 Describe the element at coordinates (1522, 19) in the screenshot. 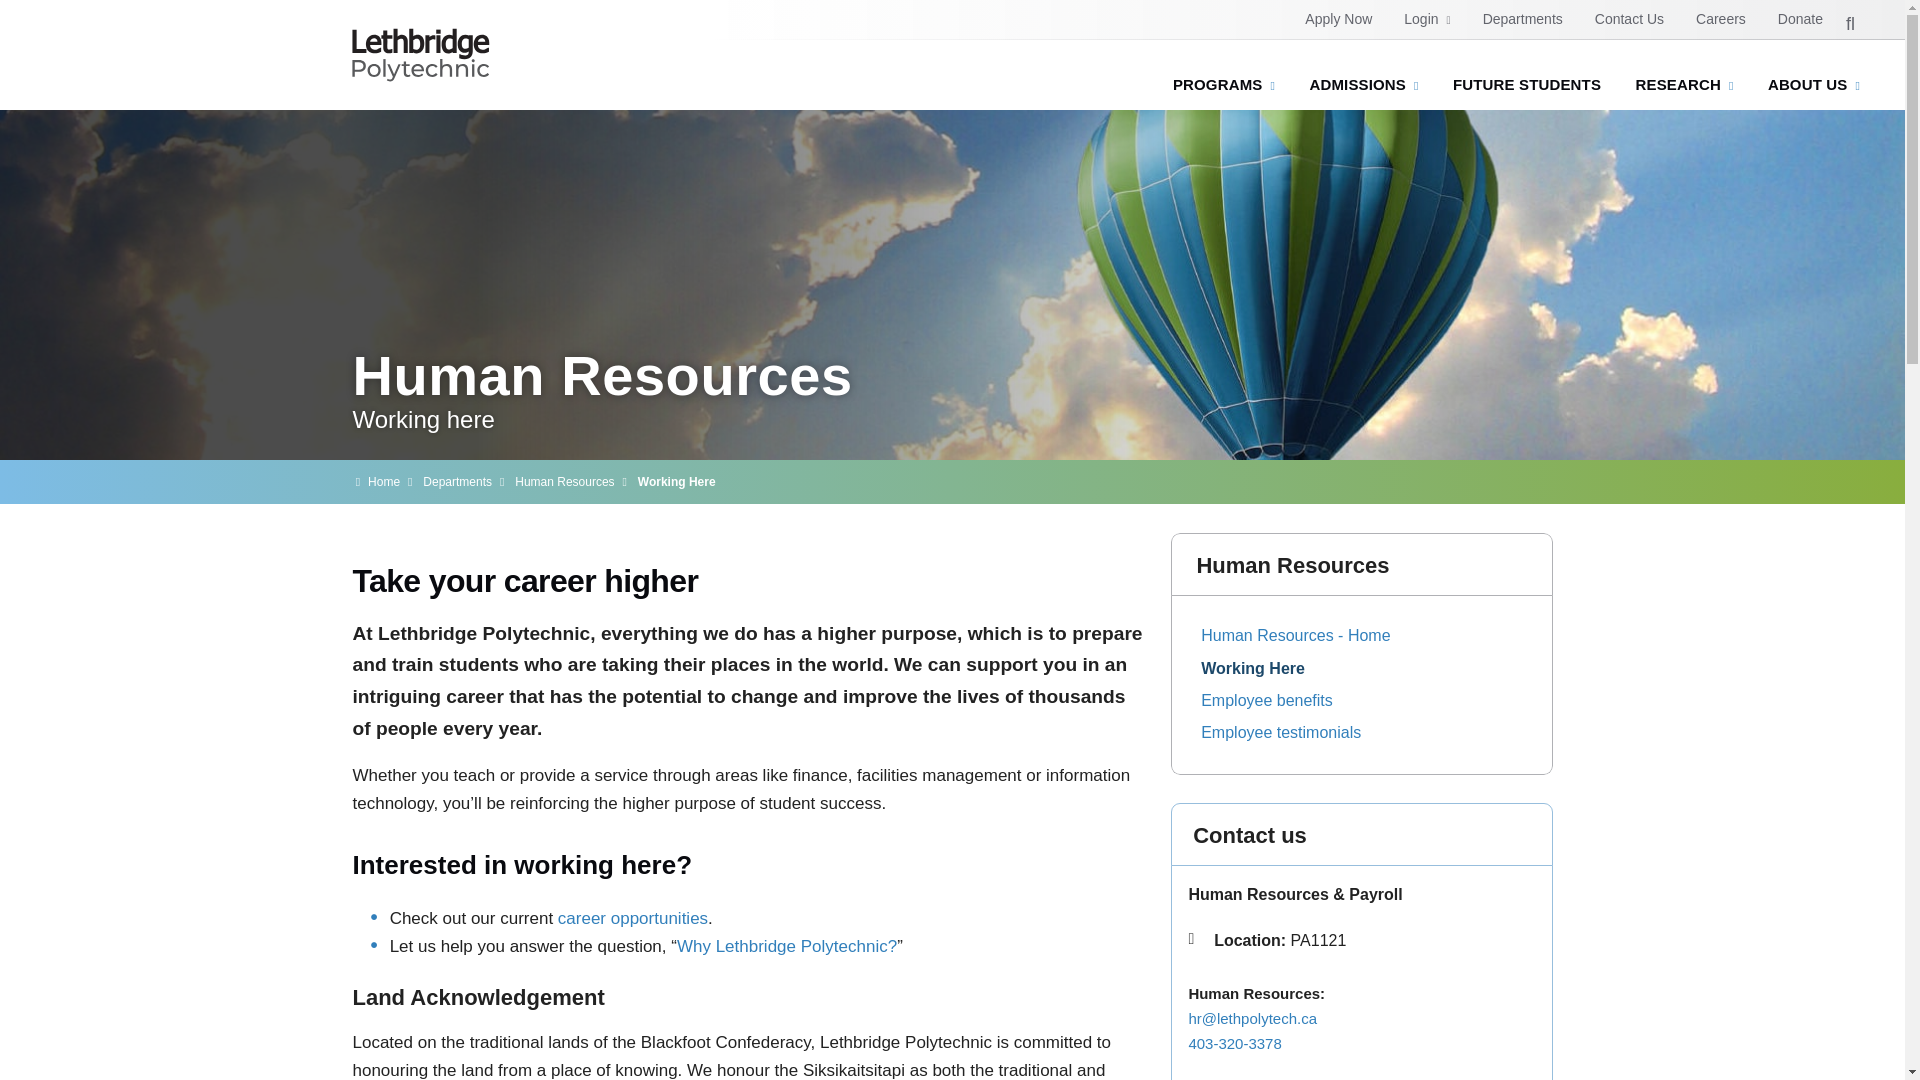

I see `Departments A-Z Index` at that location.